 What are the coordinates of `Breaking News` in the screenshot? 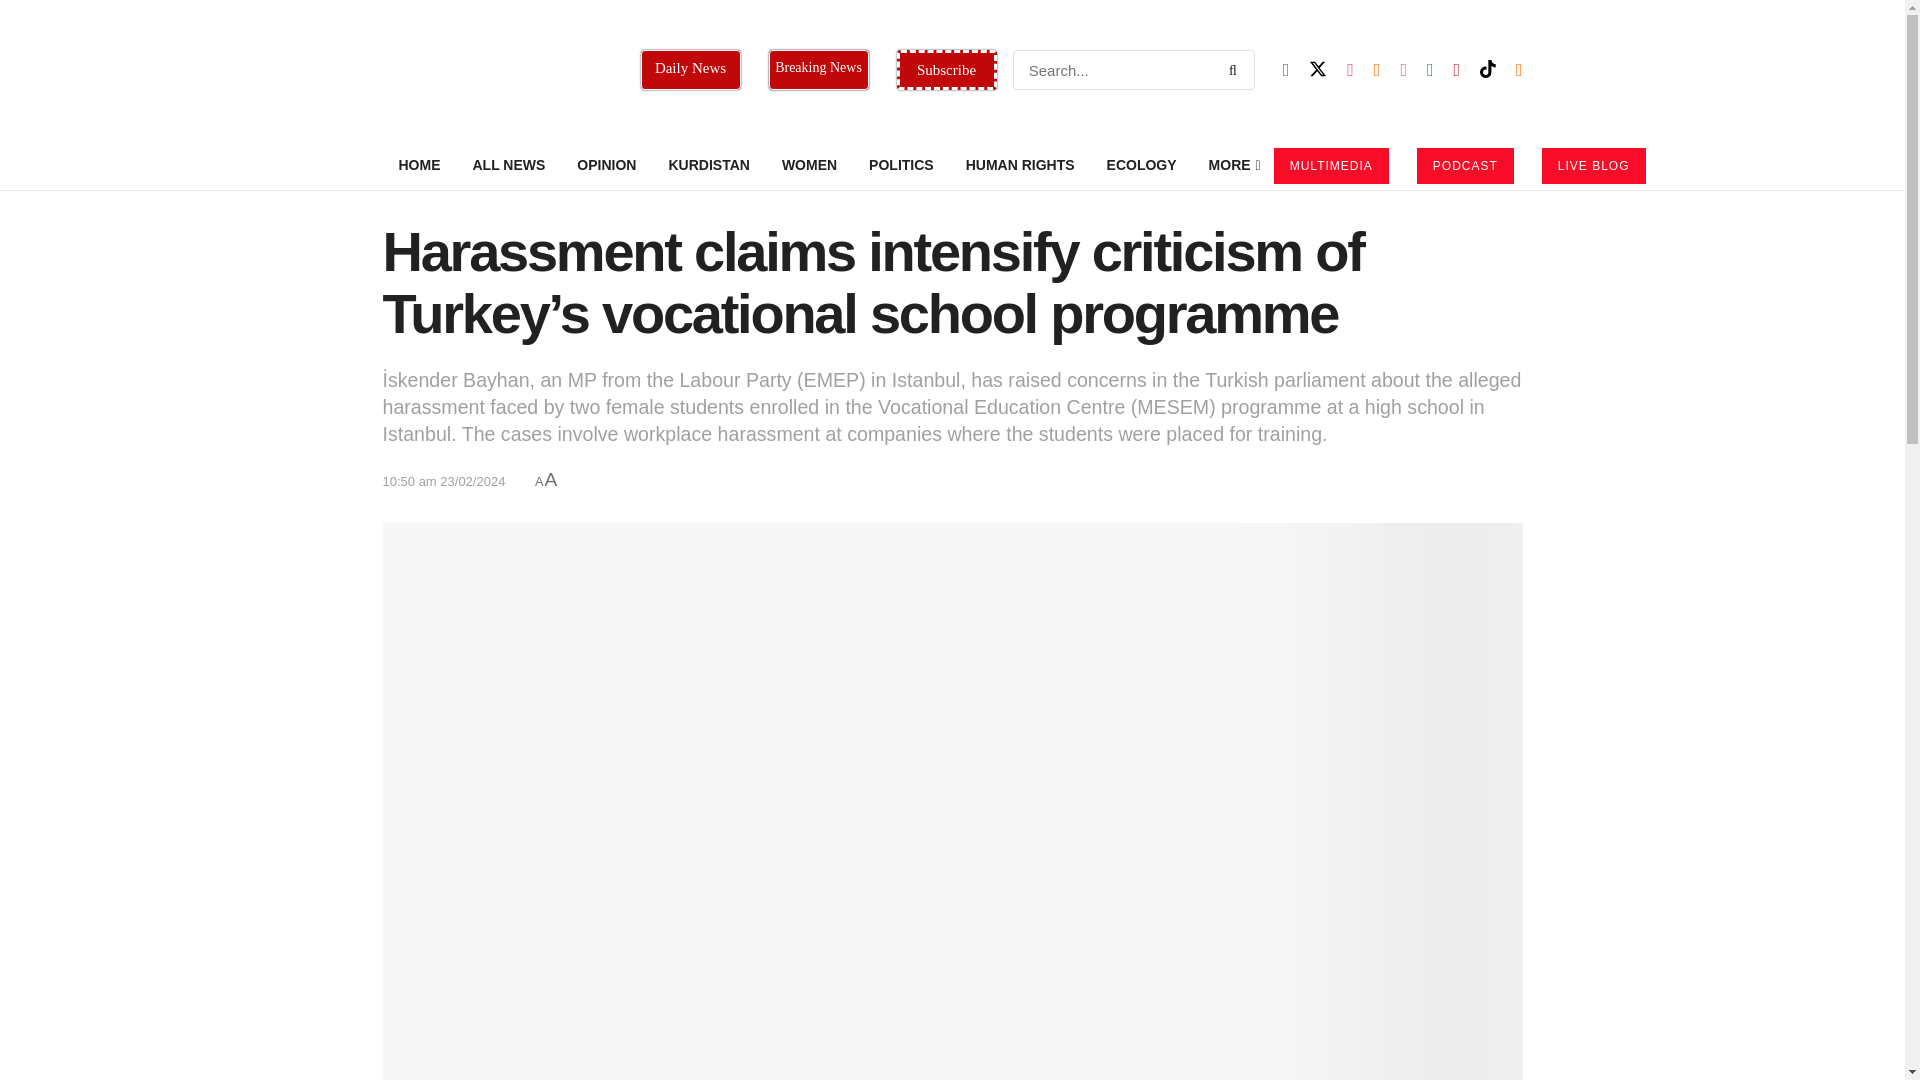 It's located at (818, 69).